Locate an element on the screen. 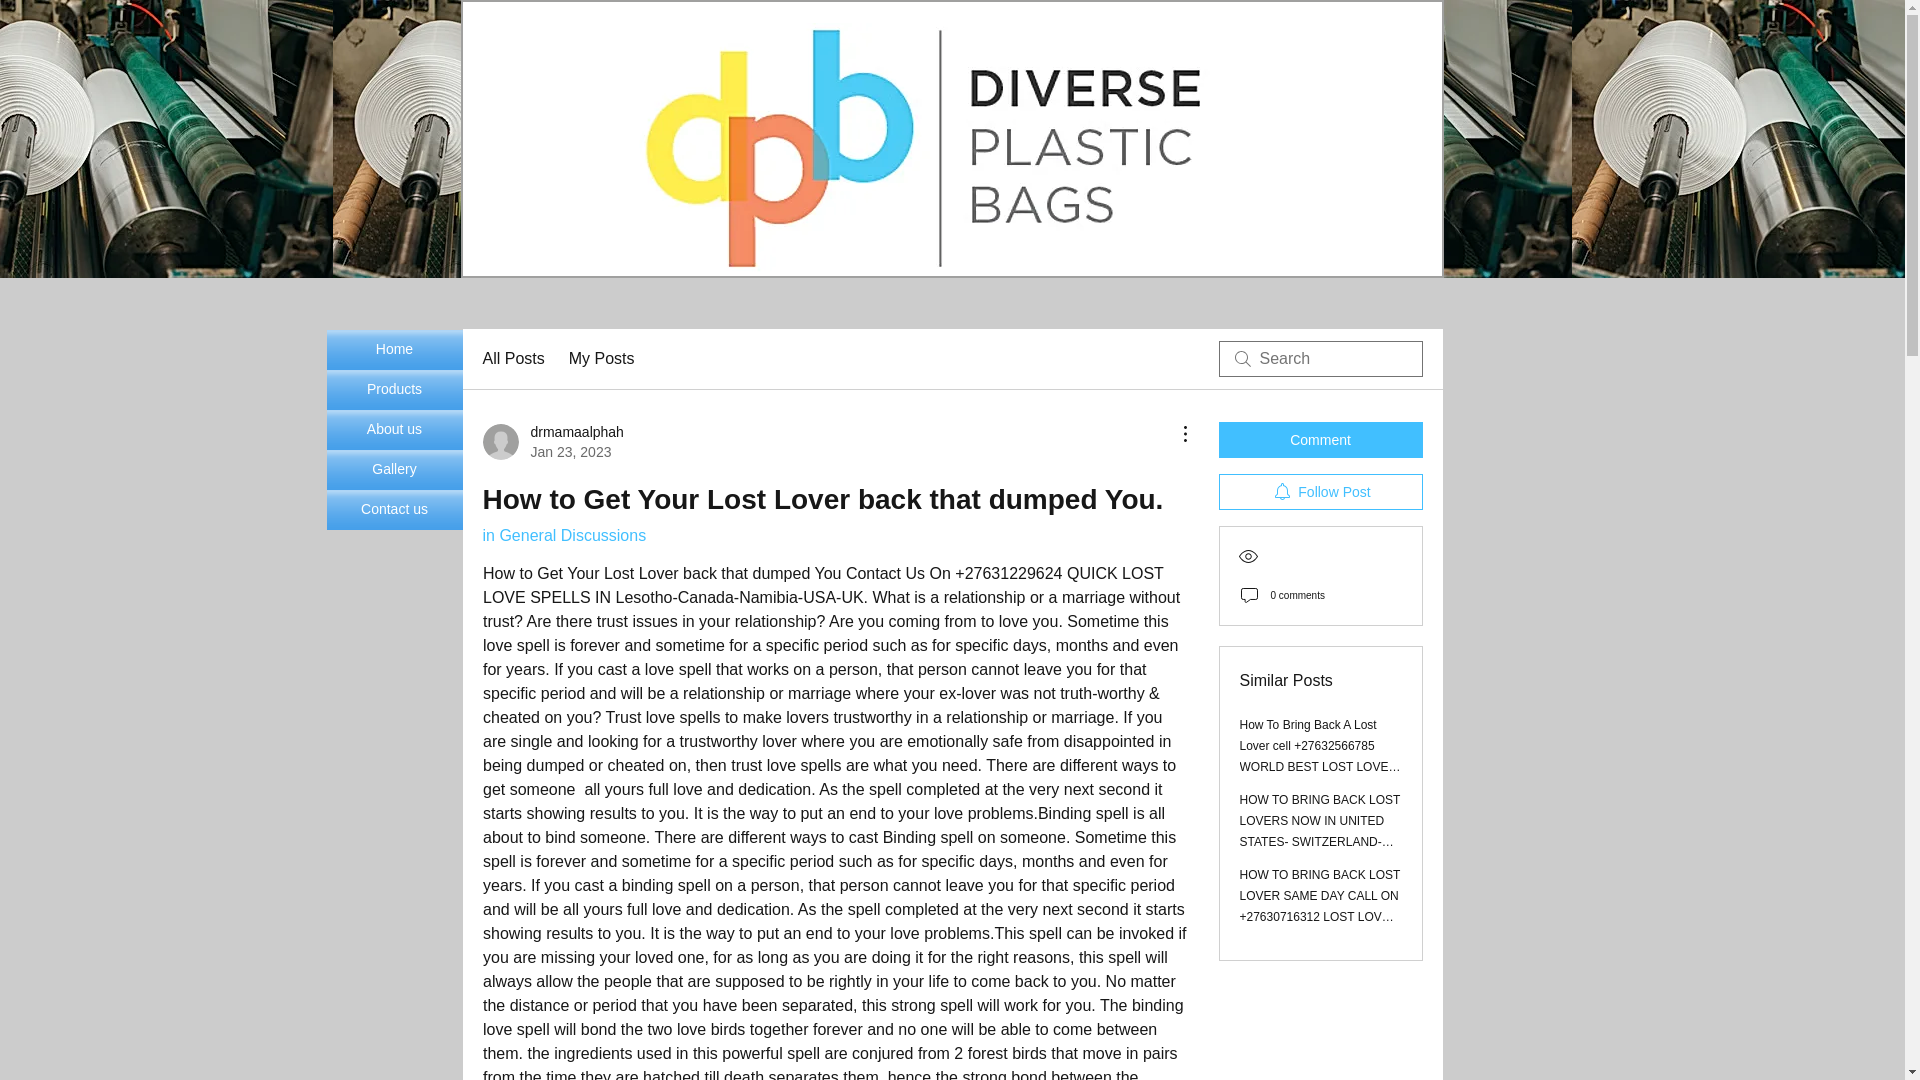 The image size is (1920, 1080). Products is located at coordinates (394, 390).